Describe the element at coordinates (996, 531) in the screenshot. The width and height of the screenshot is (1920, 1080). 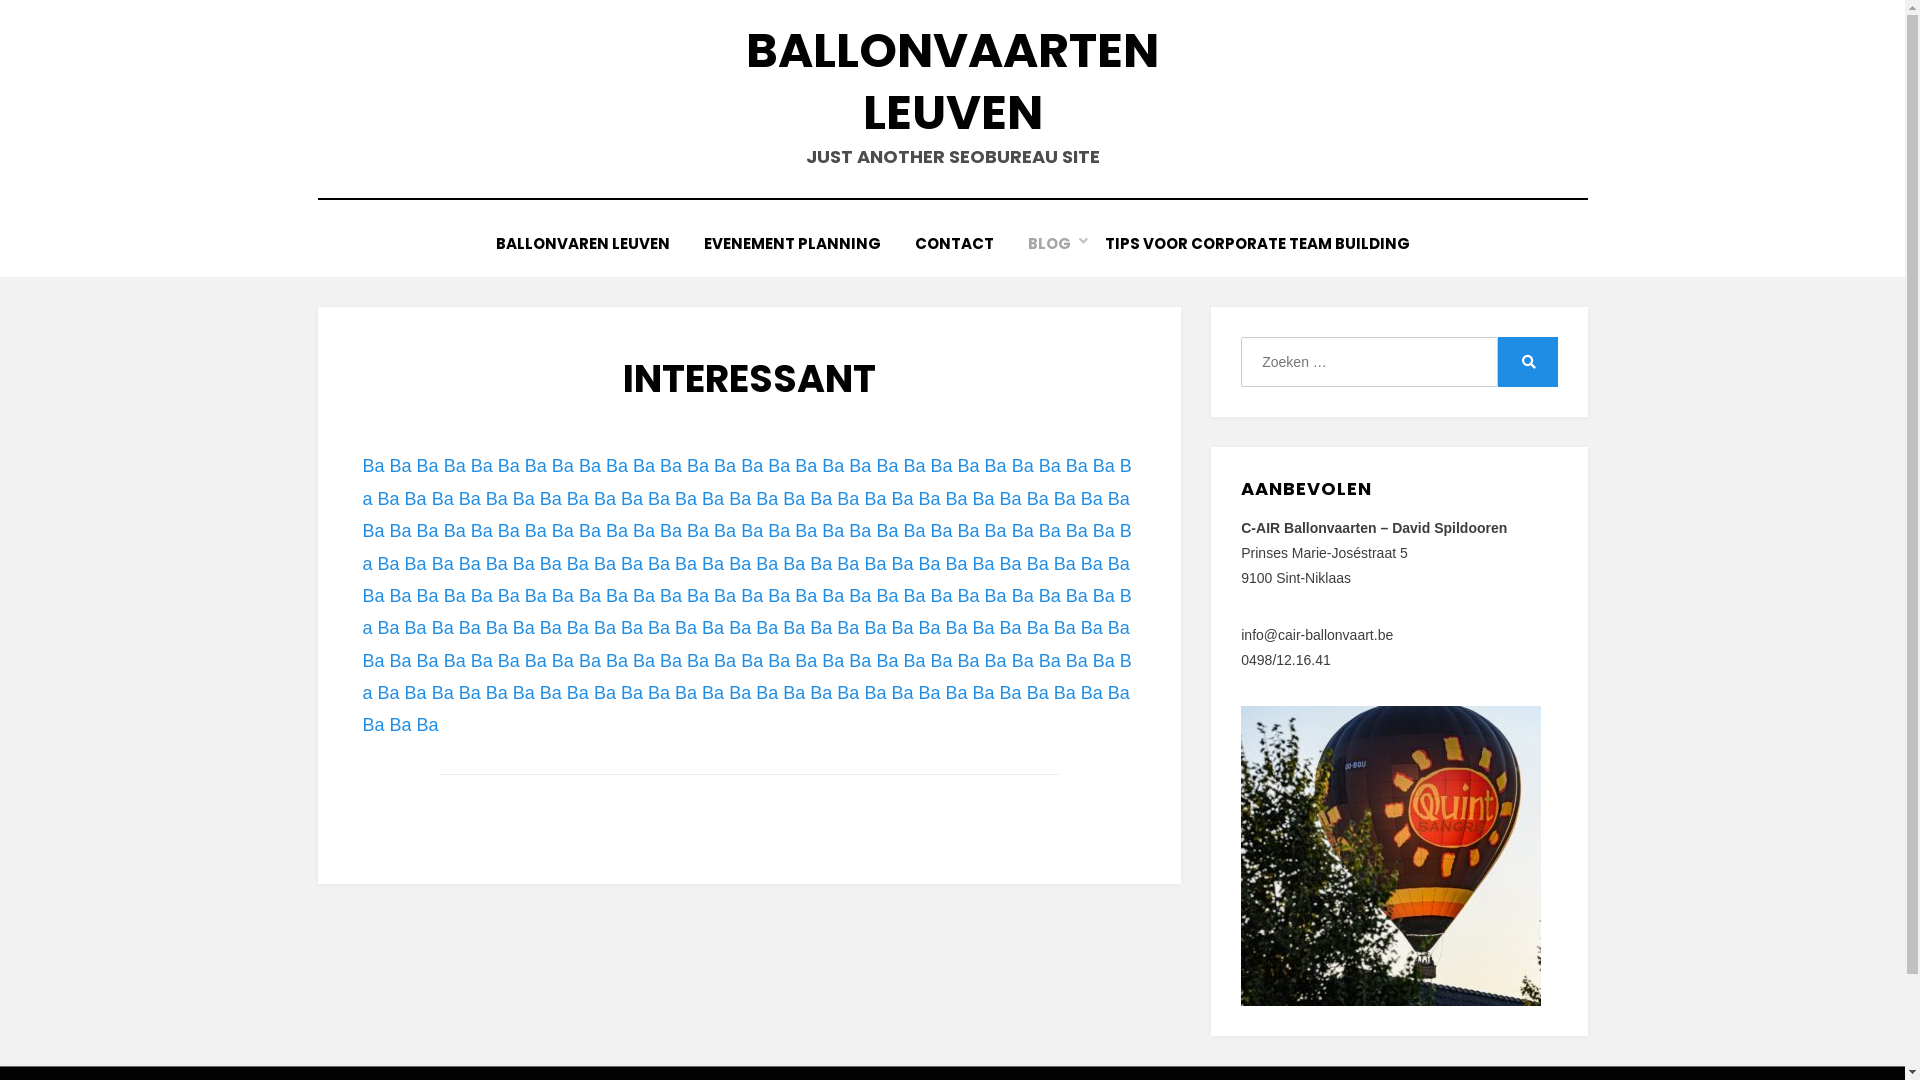
I see `Ba` at that location.